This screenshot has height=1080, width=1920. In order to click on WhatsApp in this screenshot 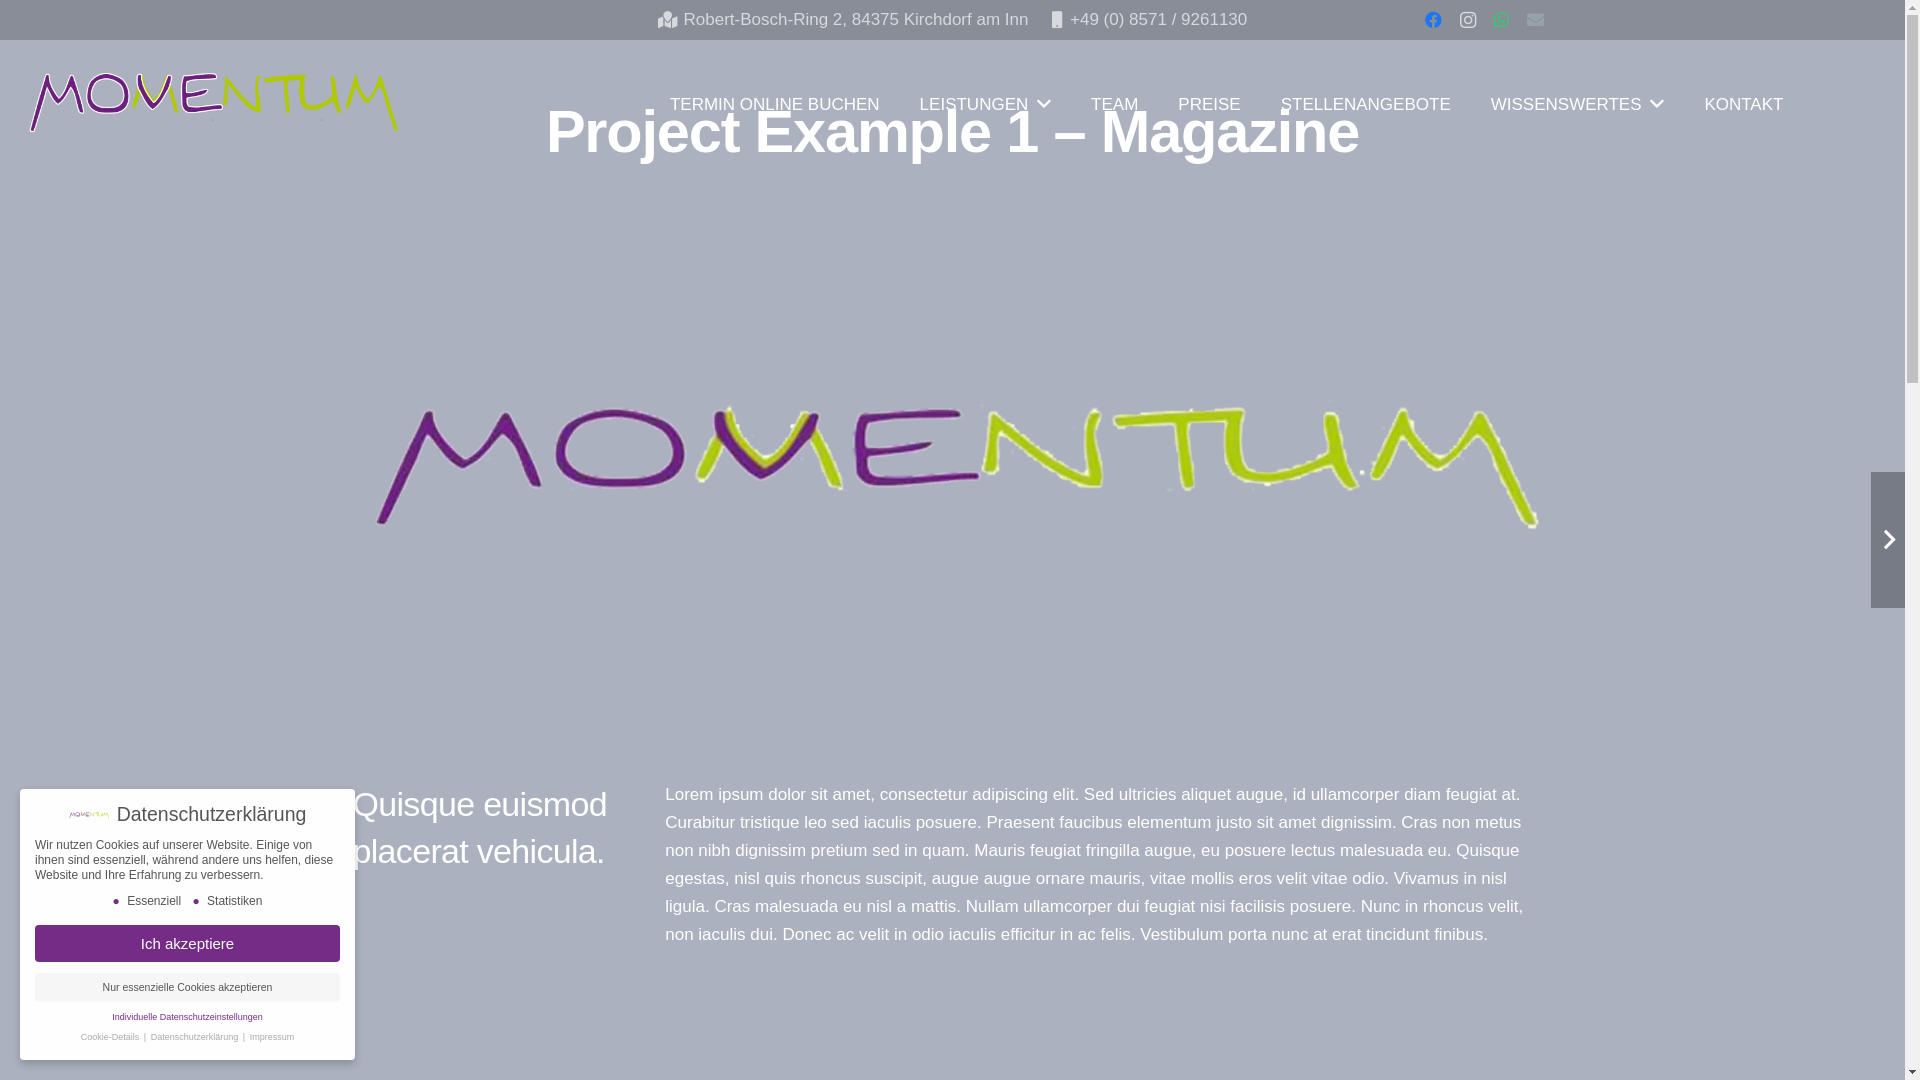, I will do `click(1502, 20)`.